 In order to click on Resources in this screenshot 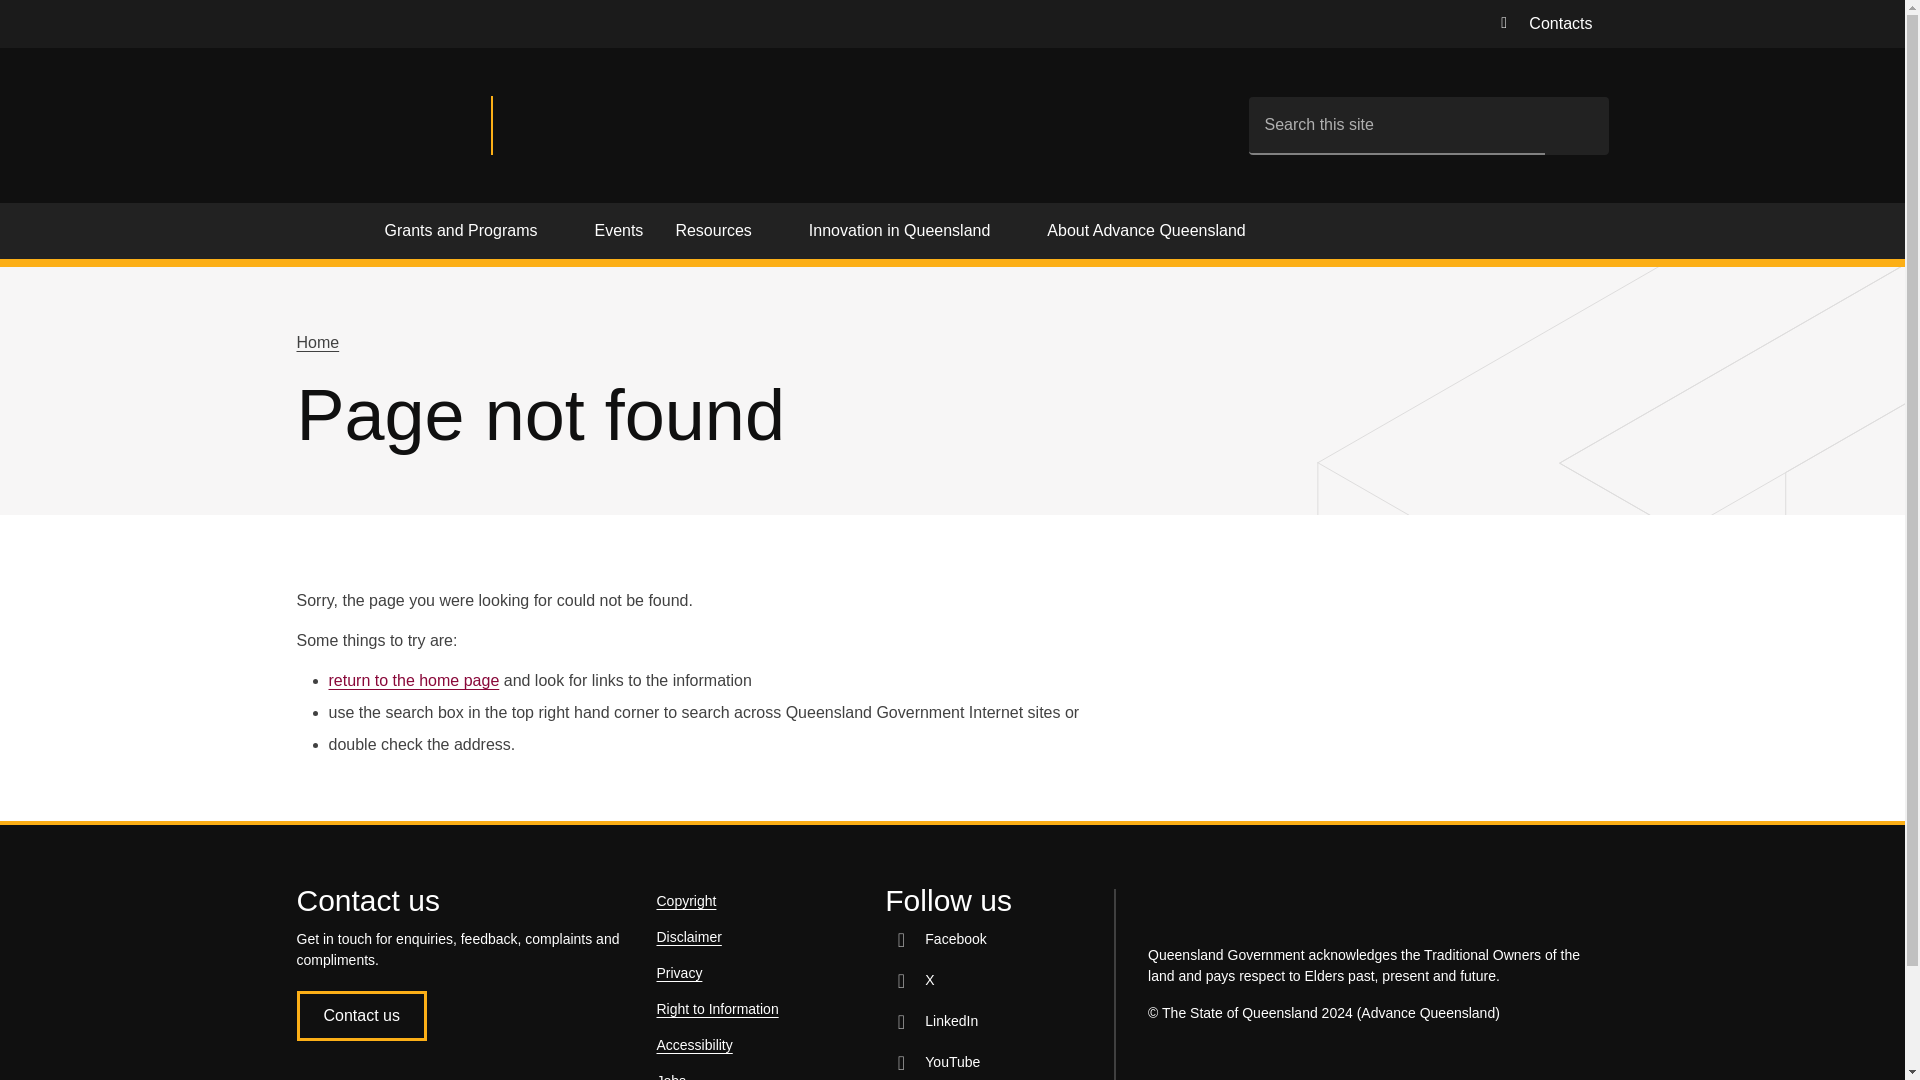, I will do `click(724, 234)`.